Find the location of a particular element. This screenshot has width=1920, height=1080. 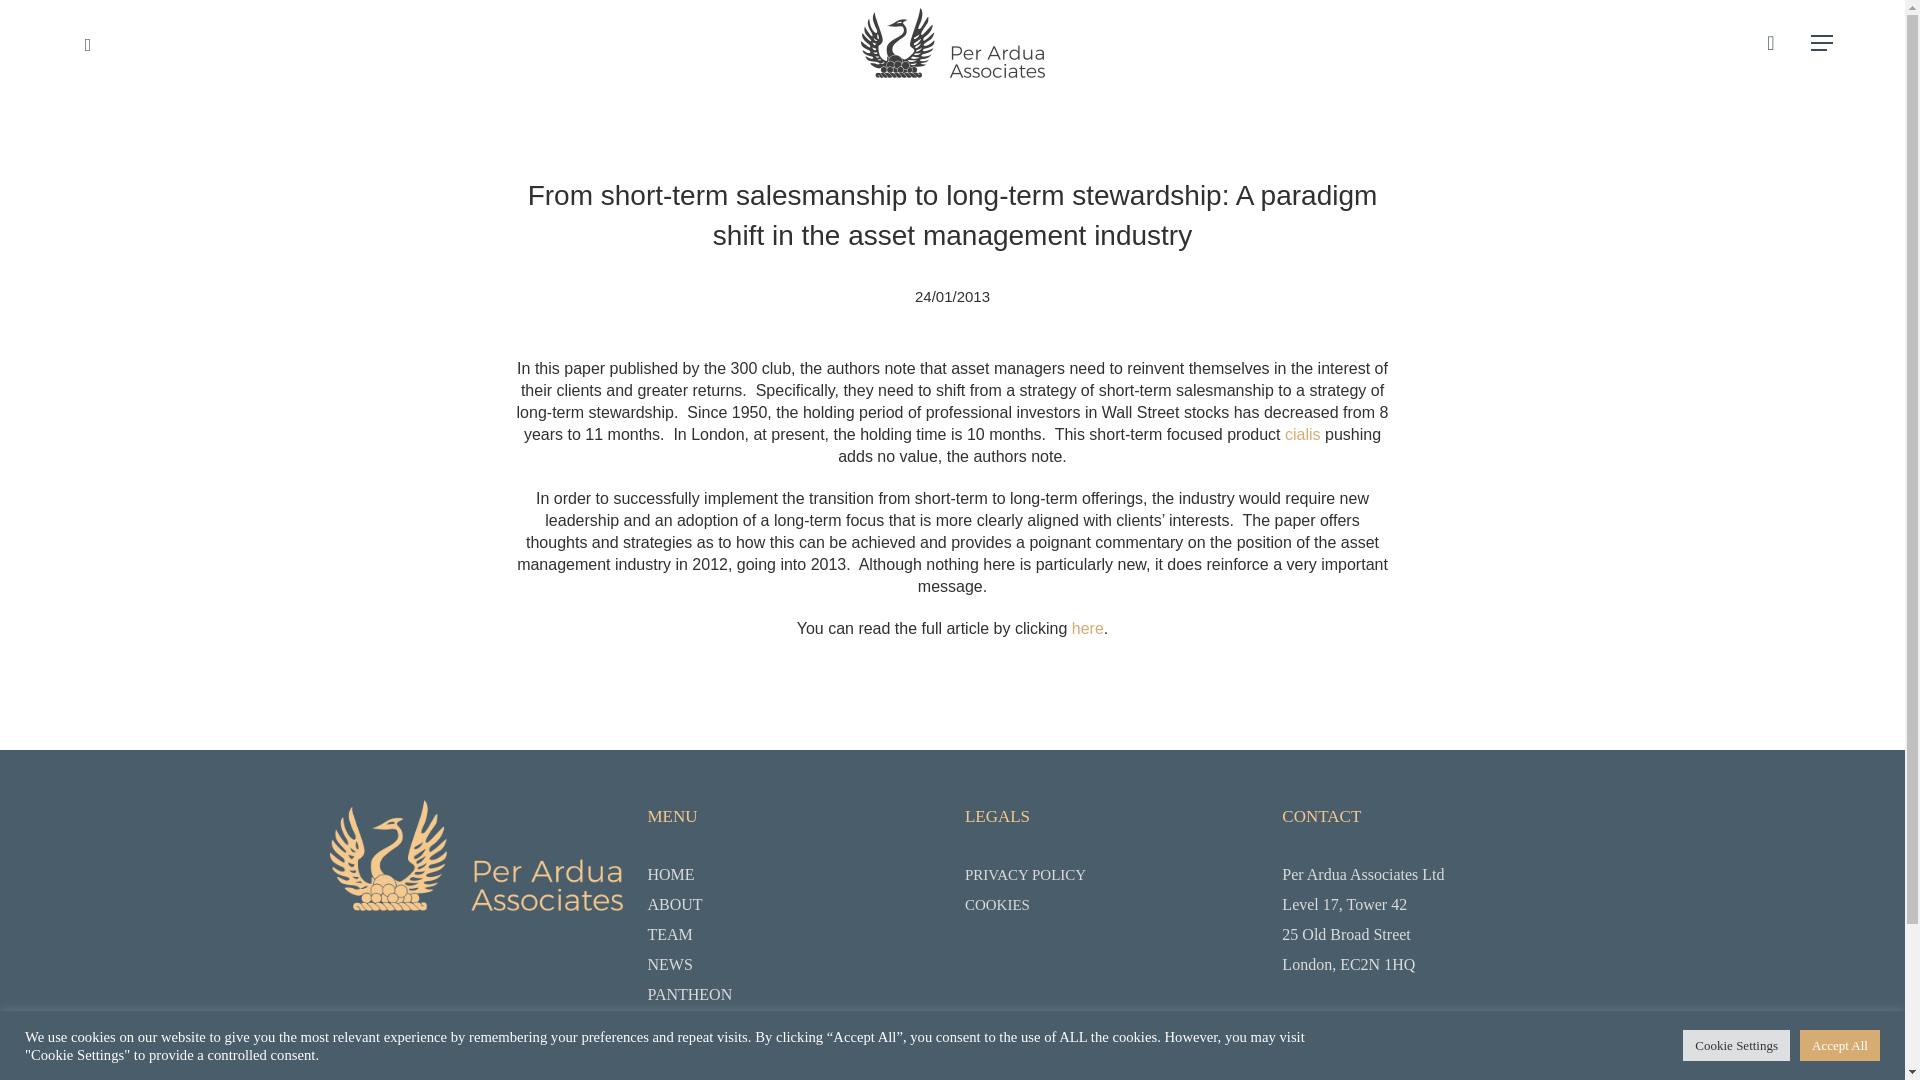

ABOUT is located at coordinates (794, 904).